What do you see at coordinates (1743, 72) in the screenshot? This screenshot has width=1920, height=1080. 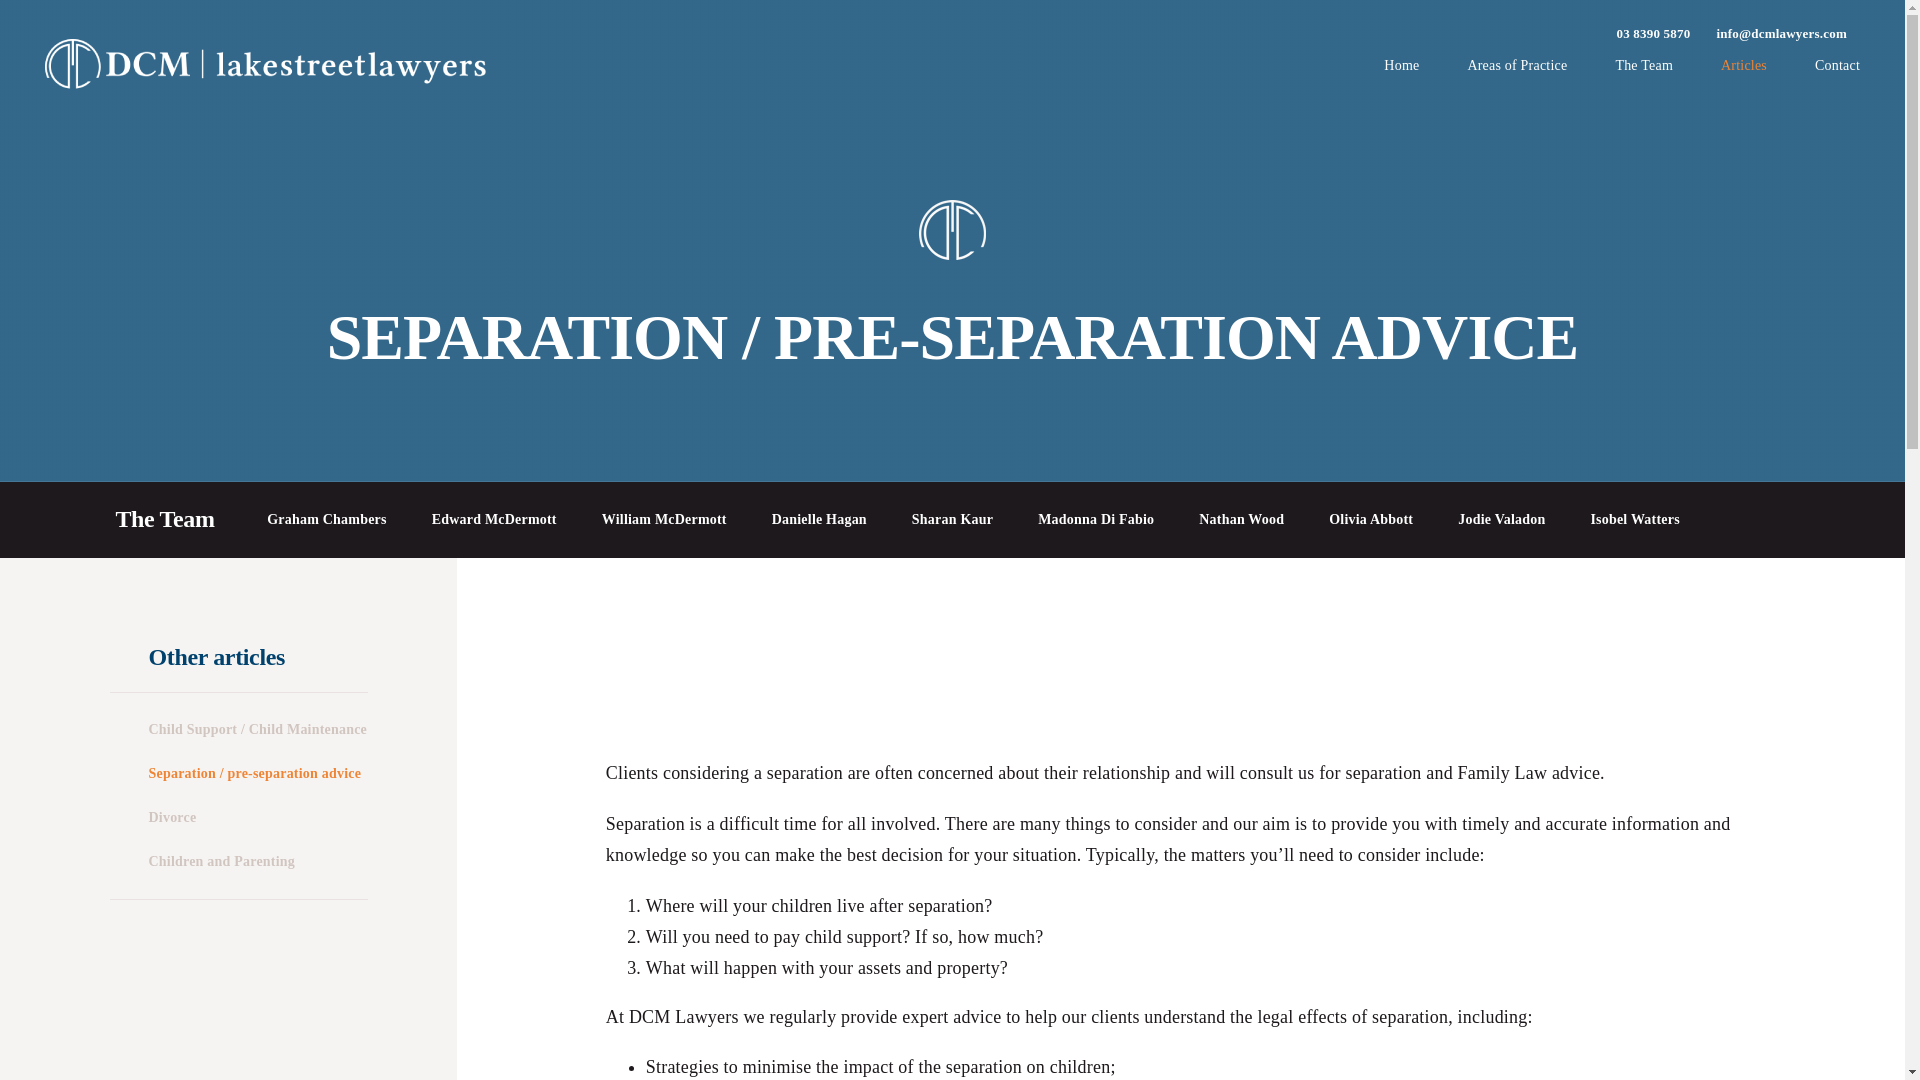 I see `Articles` at bounding box center [1743, 72].